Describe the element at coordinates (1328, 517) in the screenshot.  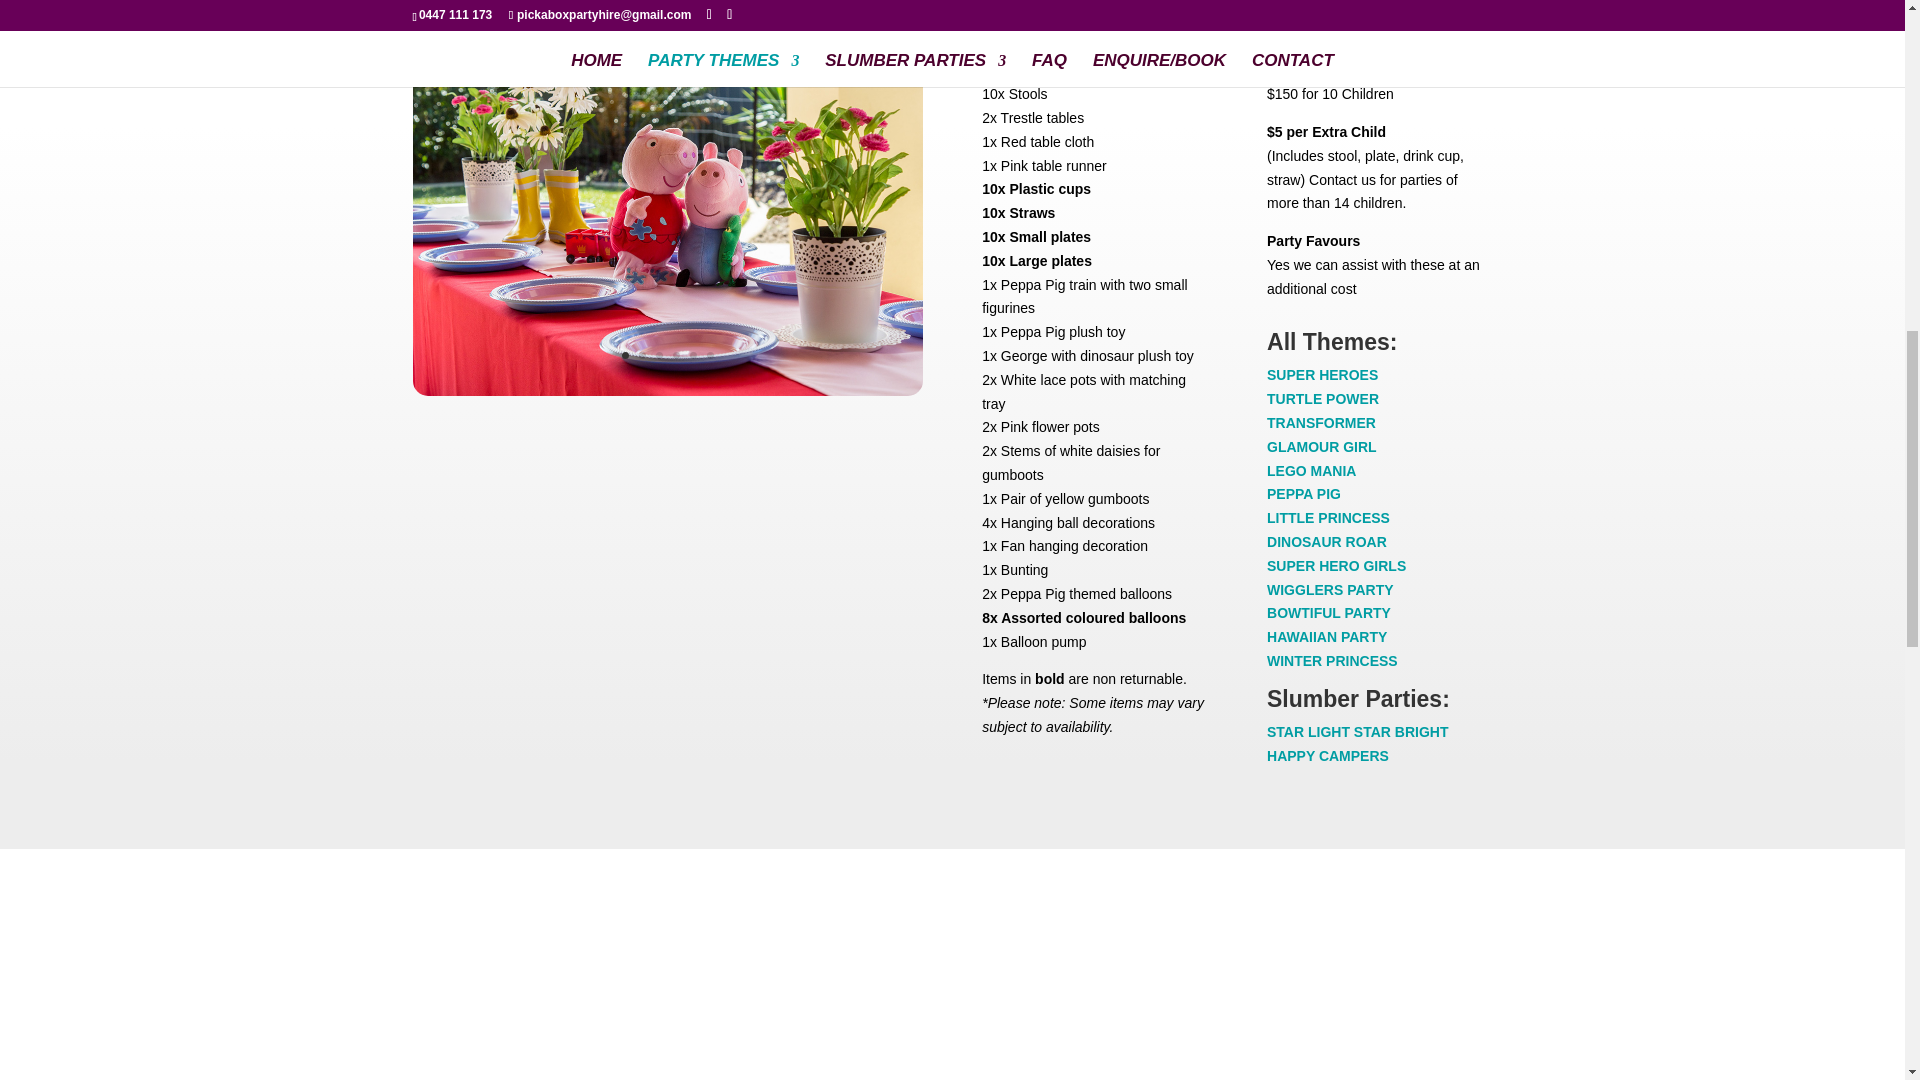
I see `LITTLE PRINCESS` at that location.